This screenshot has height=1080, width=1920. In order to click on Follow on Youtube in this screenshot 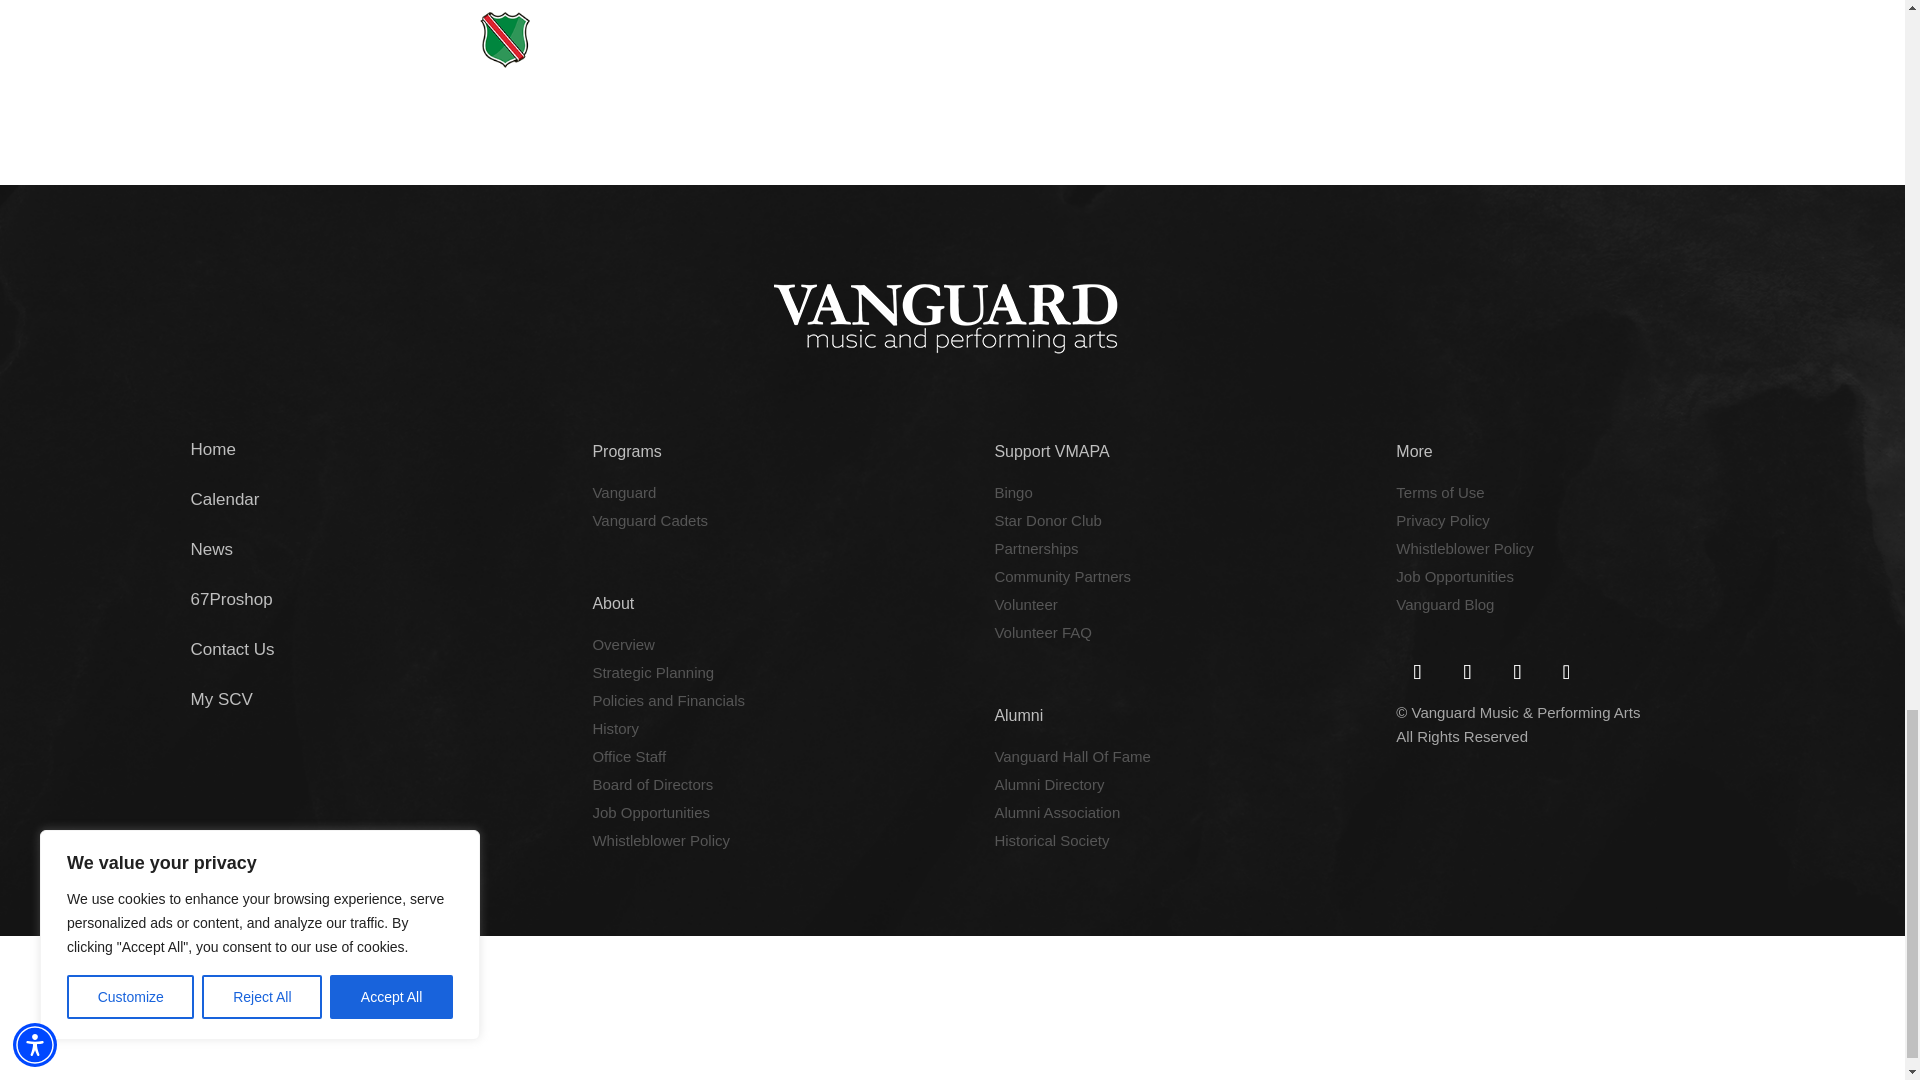, I will do `click(1516, 672)`.